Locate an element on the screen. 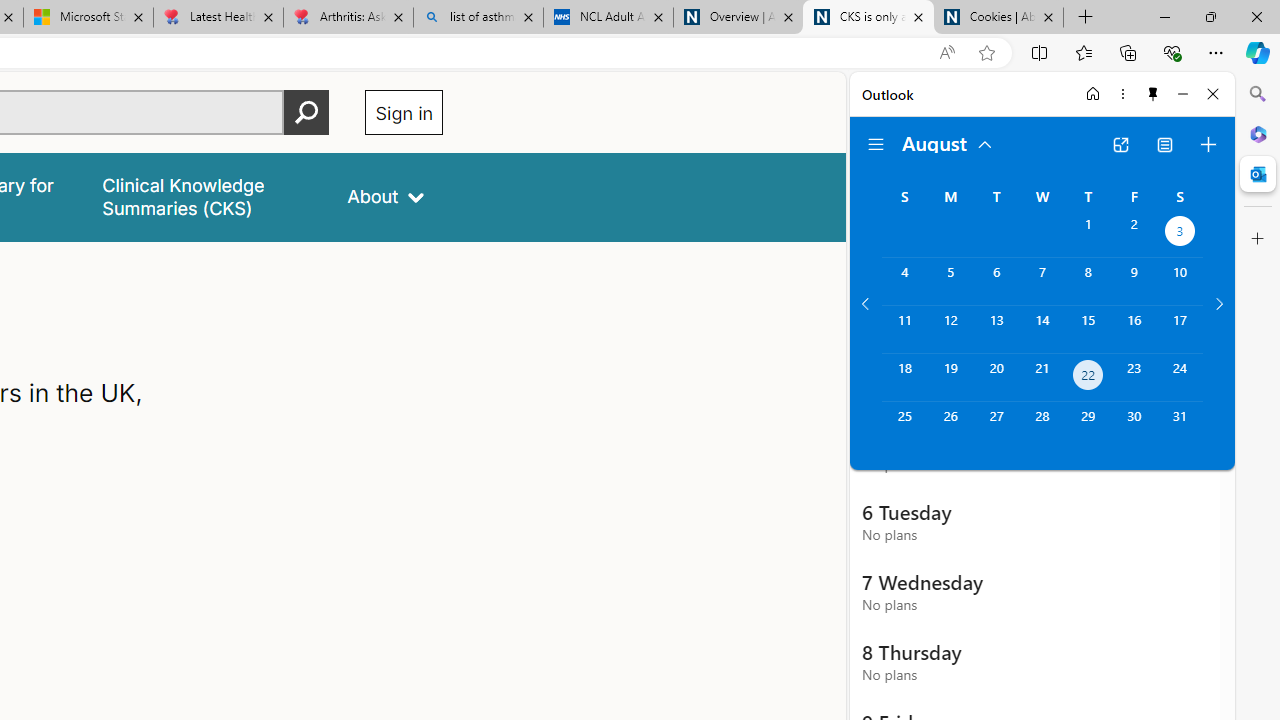  Wednesday, August 21, 2024.  is located at coordinates (1042, 378).